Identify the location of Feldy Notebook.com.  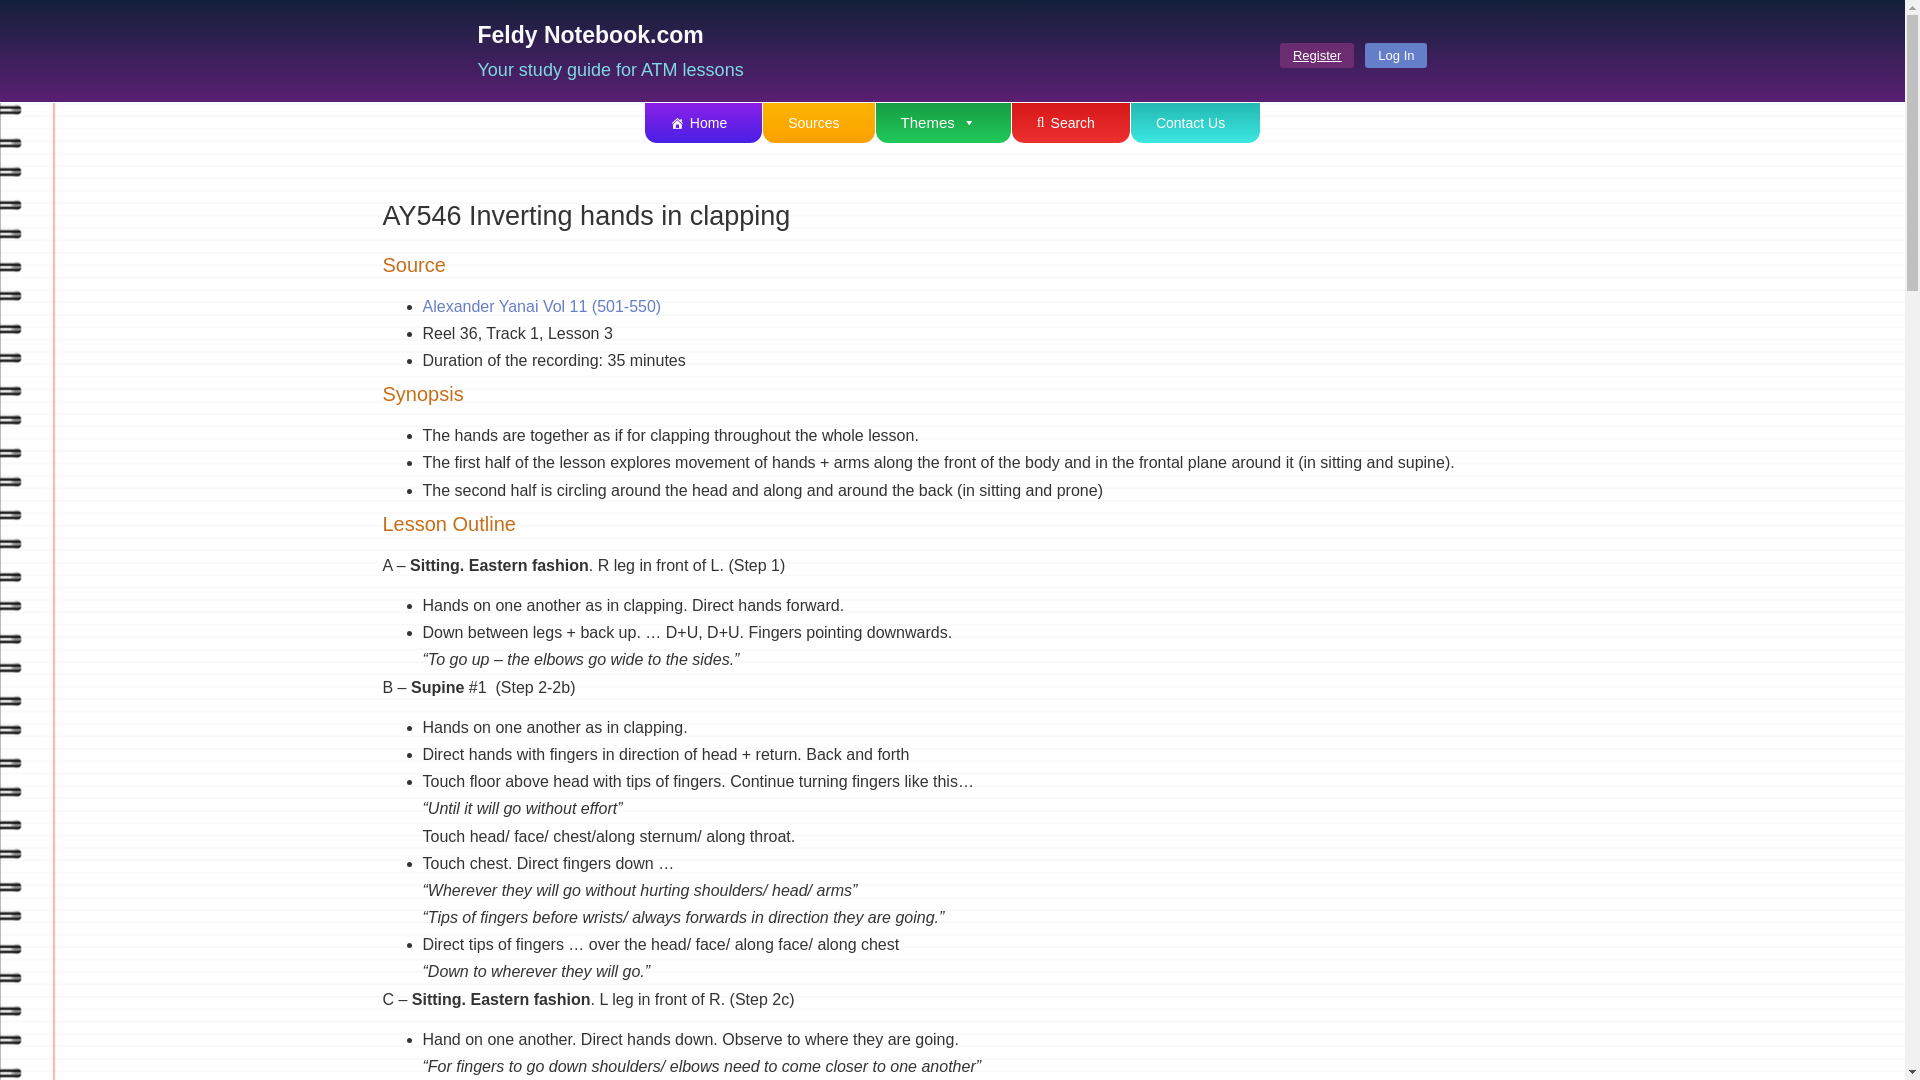
(591, 34).